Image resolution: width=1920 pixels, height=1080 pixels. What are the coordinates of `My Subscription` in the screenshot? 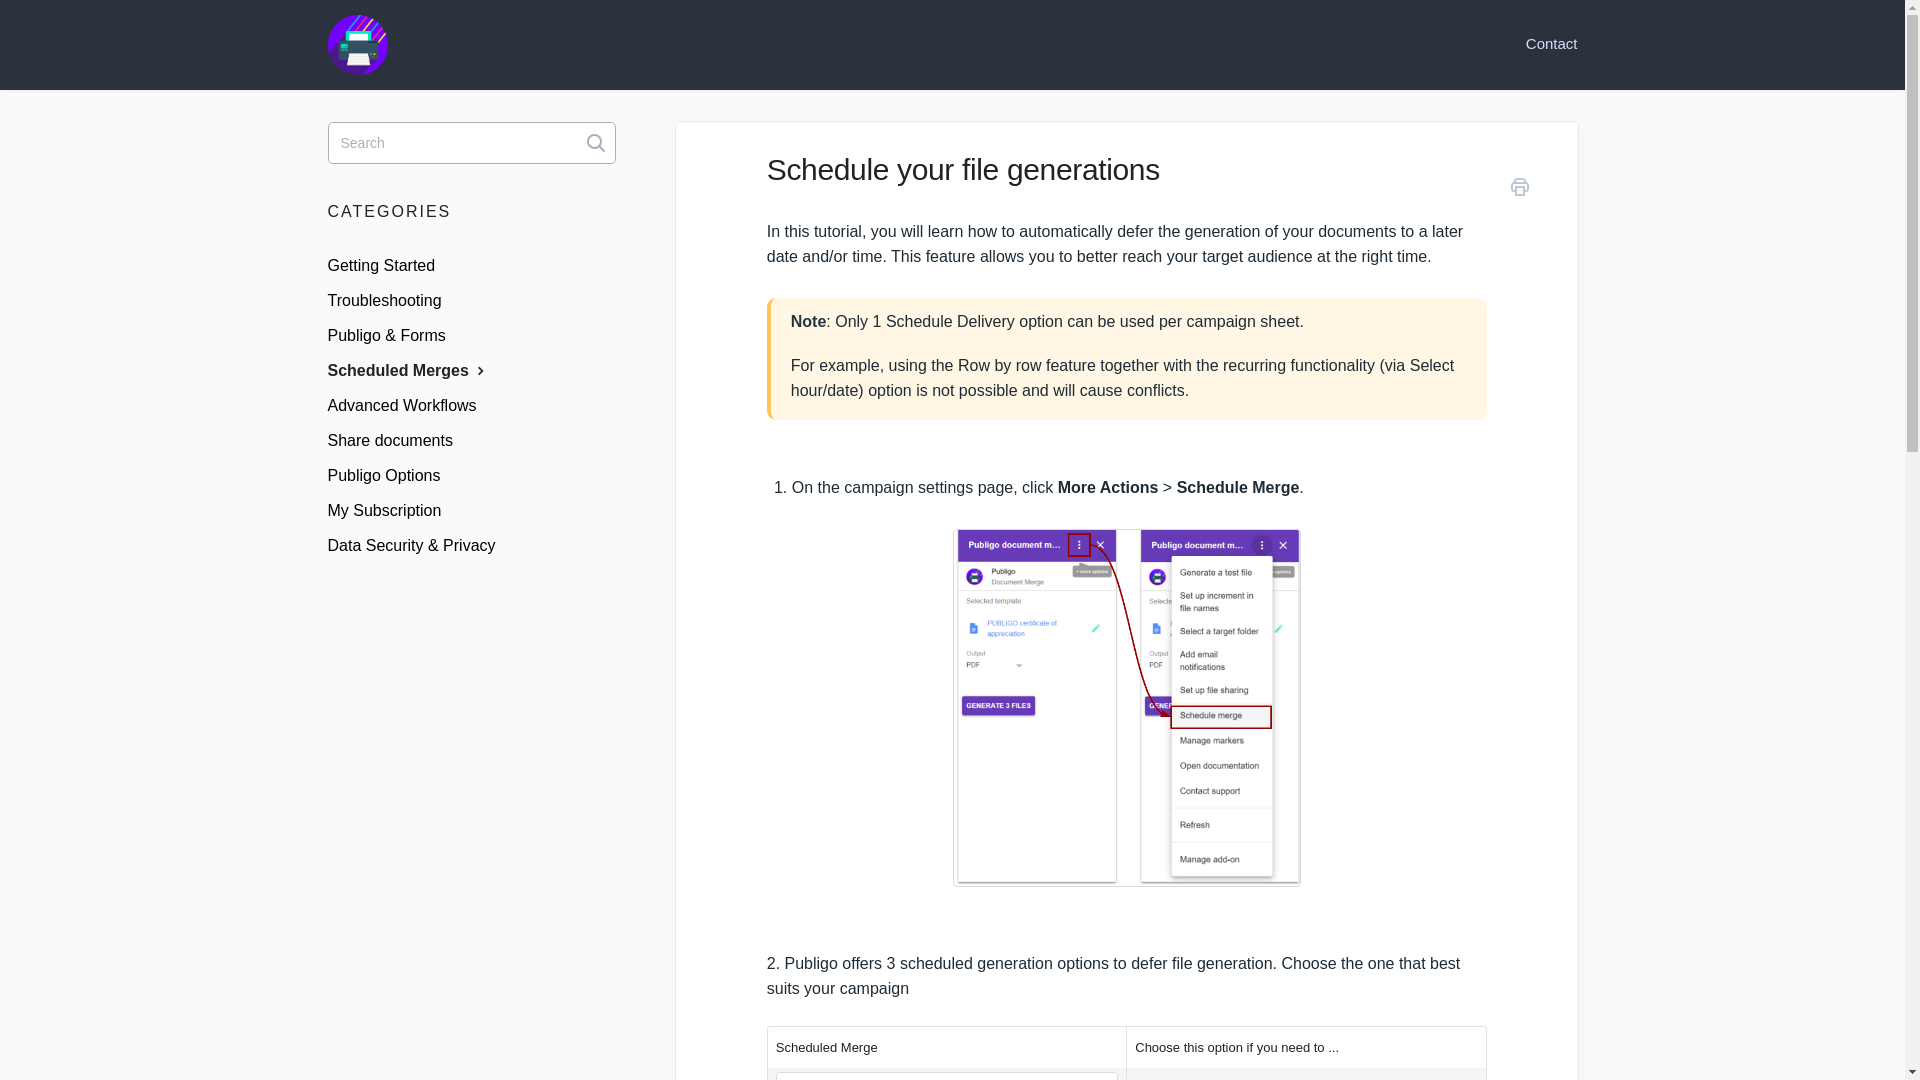 It's located at (392, 510).